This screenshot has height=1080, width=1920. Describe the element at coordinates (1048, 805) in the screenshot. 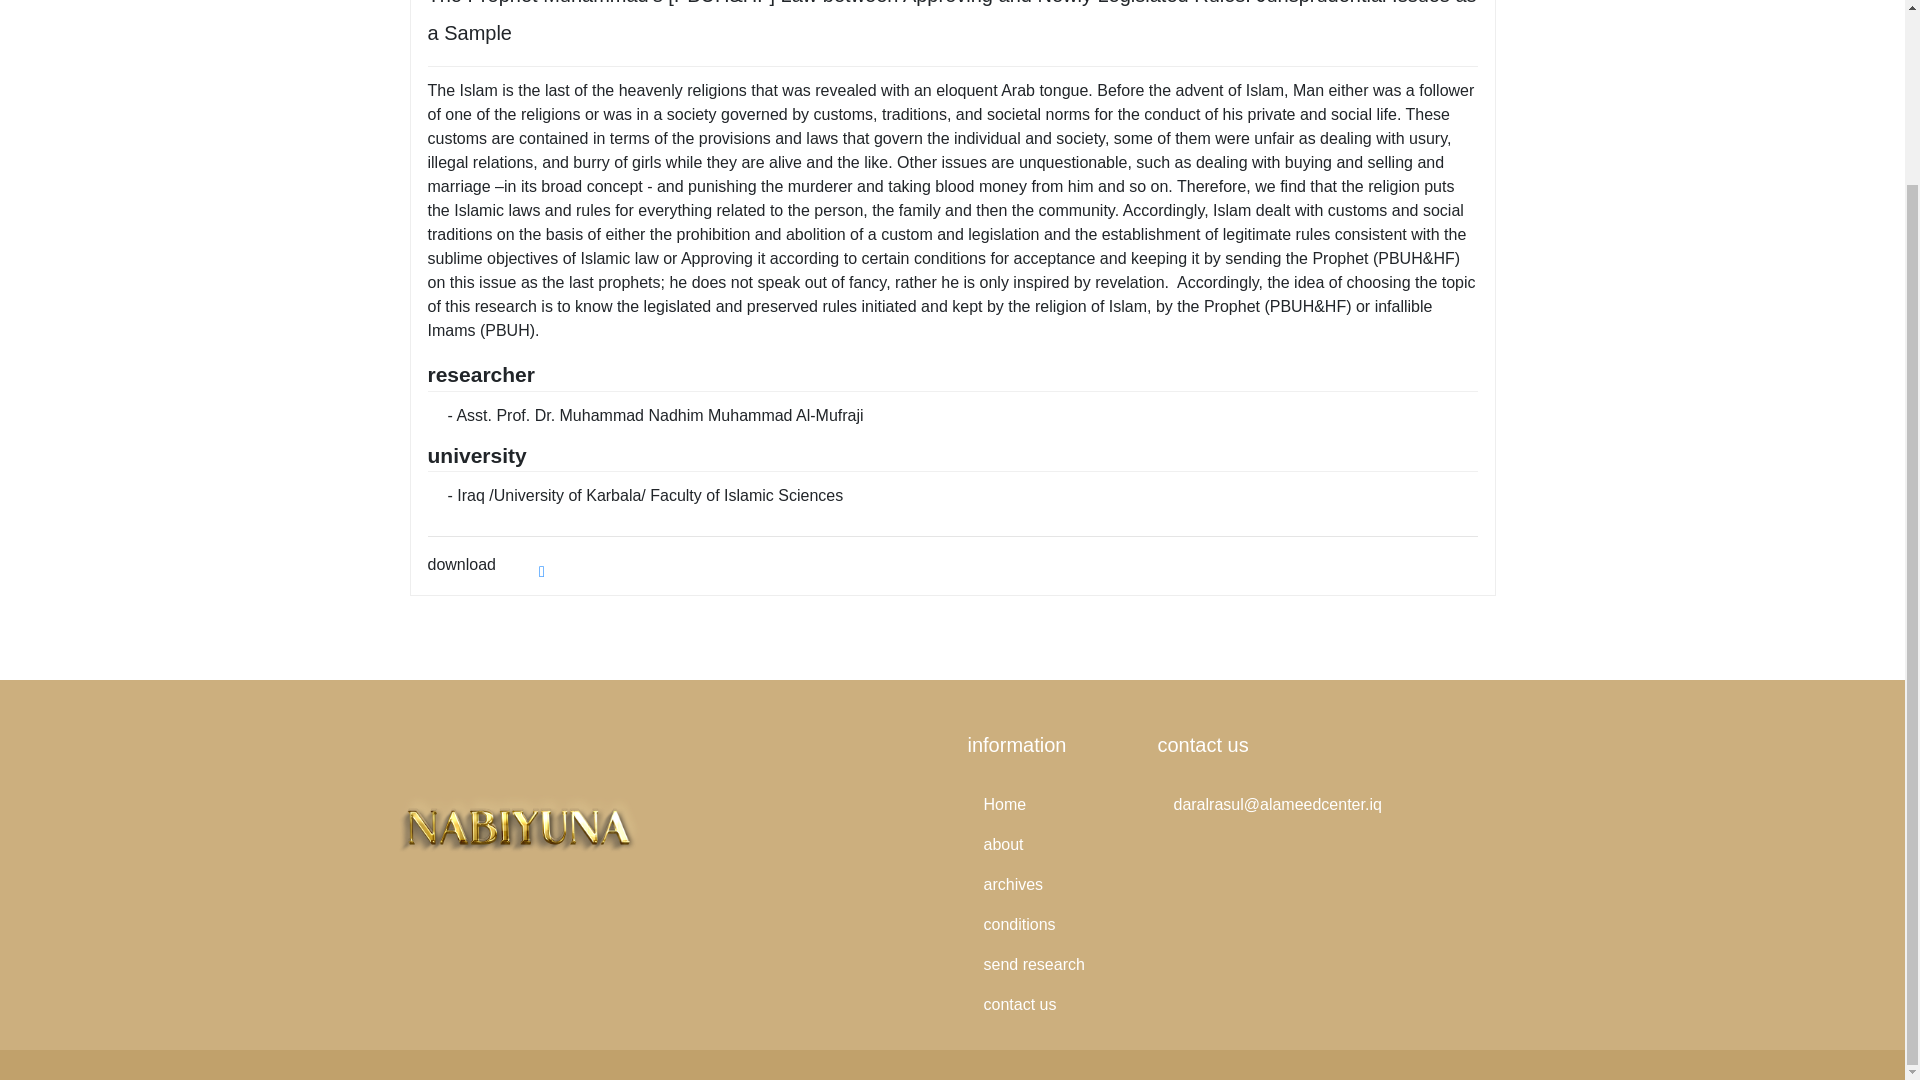

I see `Home` at that location.